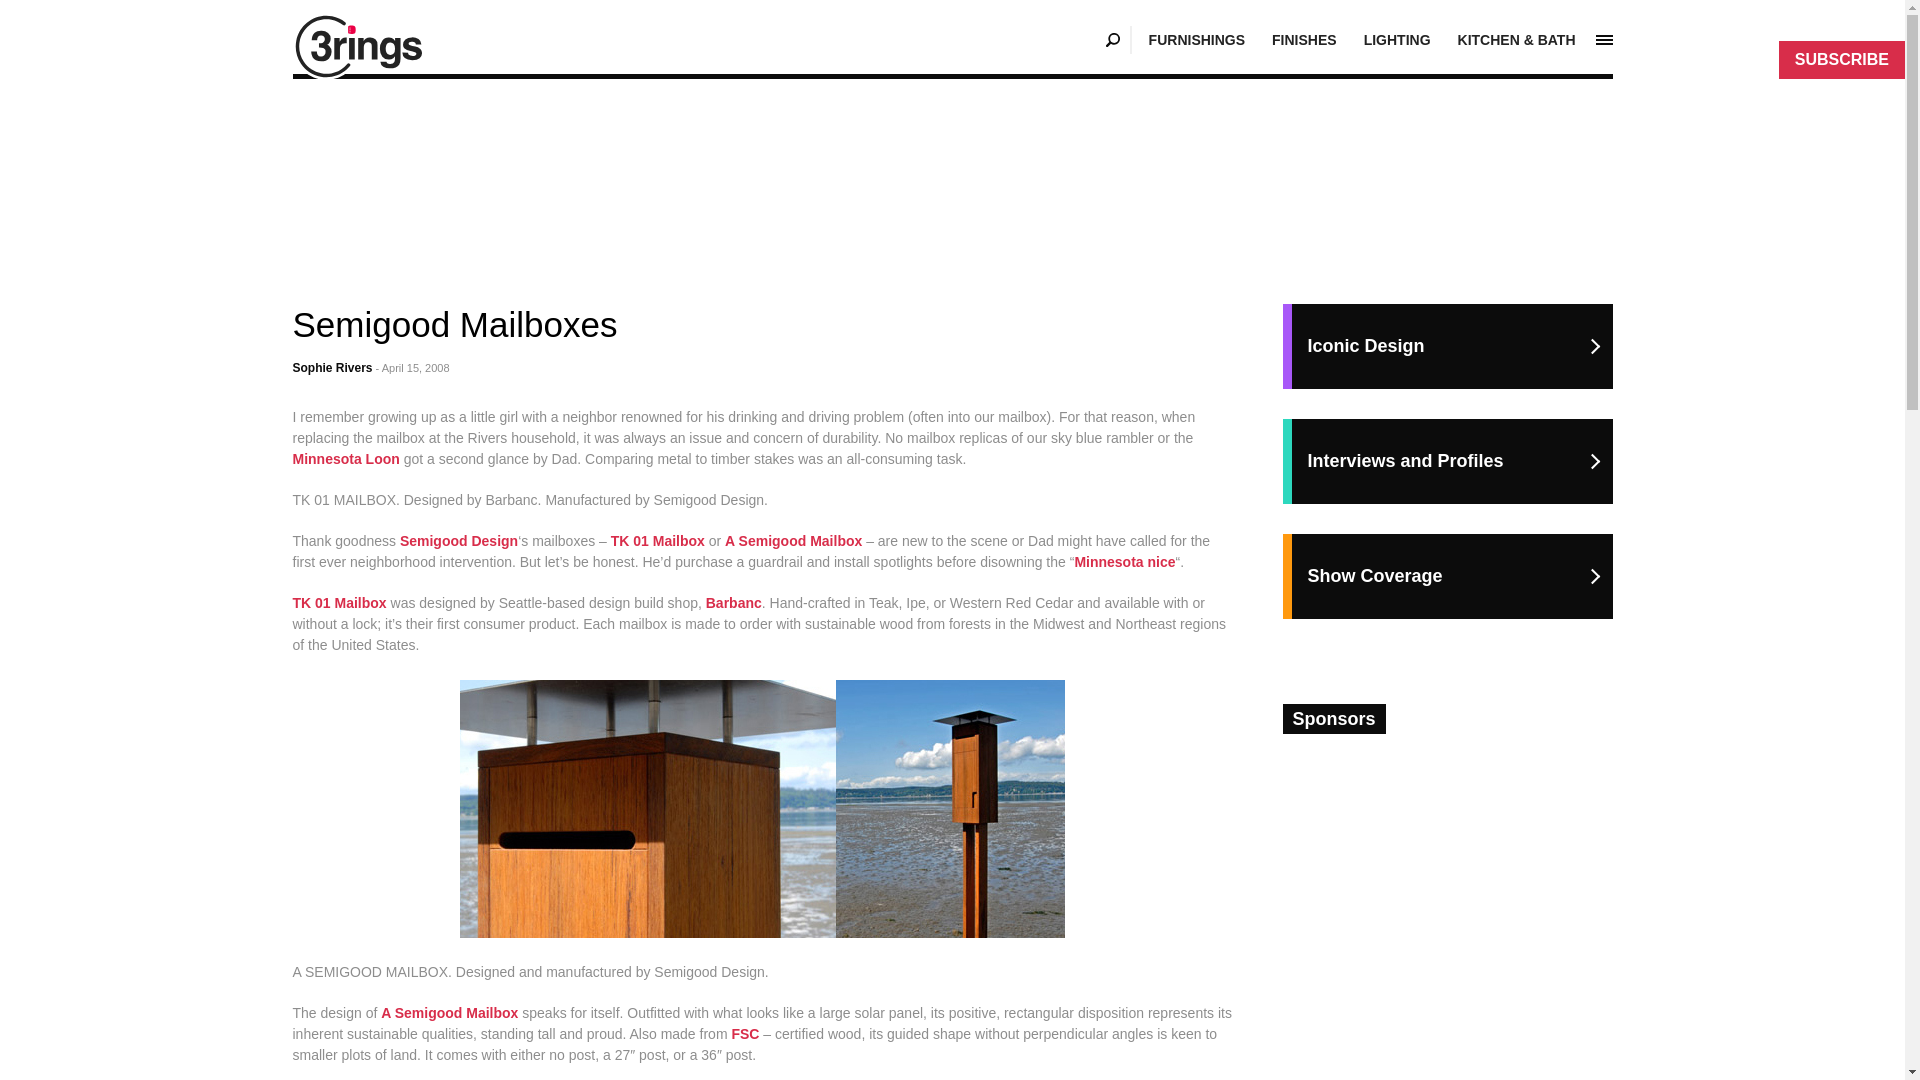 This screenshot has height=1080, width=1920. I want to click on semigood-mailboxes-larger, so click(762, 809).